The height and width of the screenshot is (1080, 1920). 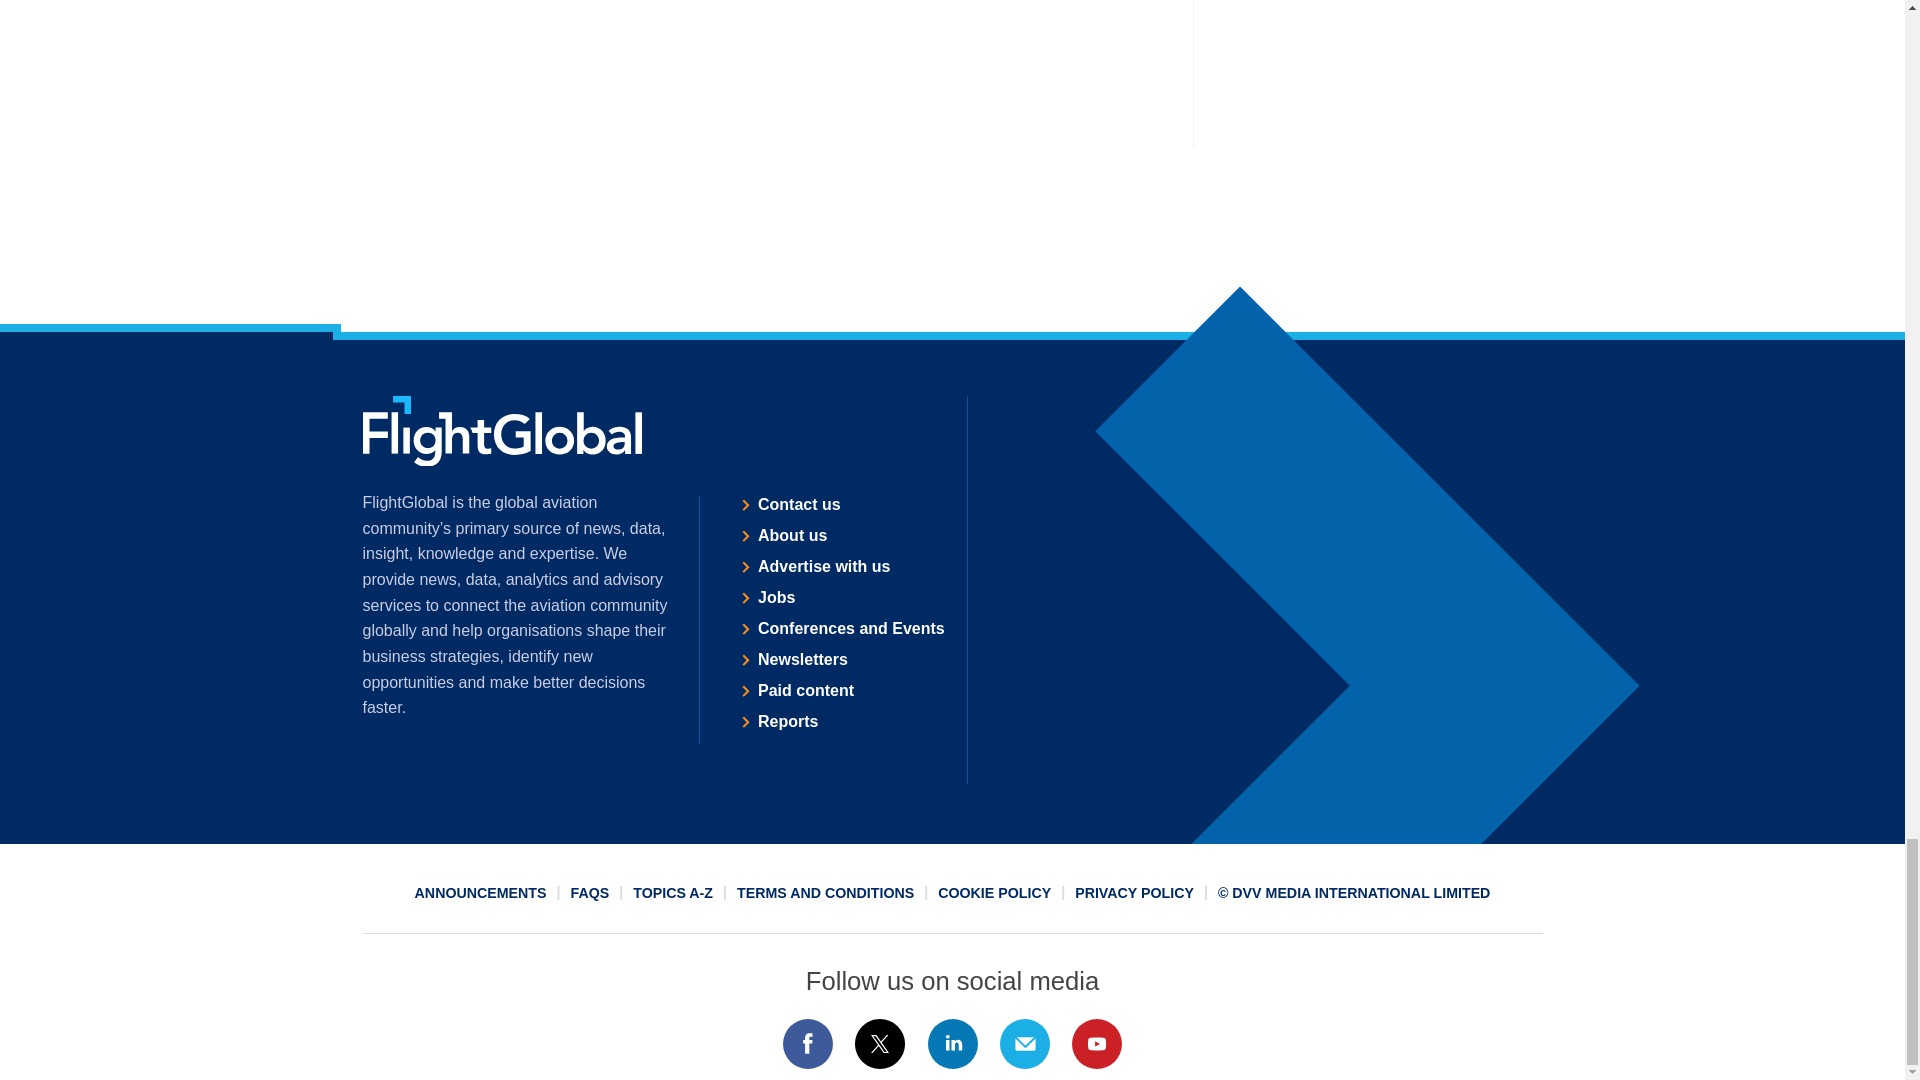 I want to click on Connect with us on Facebook, so click(x=807, y=1044).